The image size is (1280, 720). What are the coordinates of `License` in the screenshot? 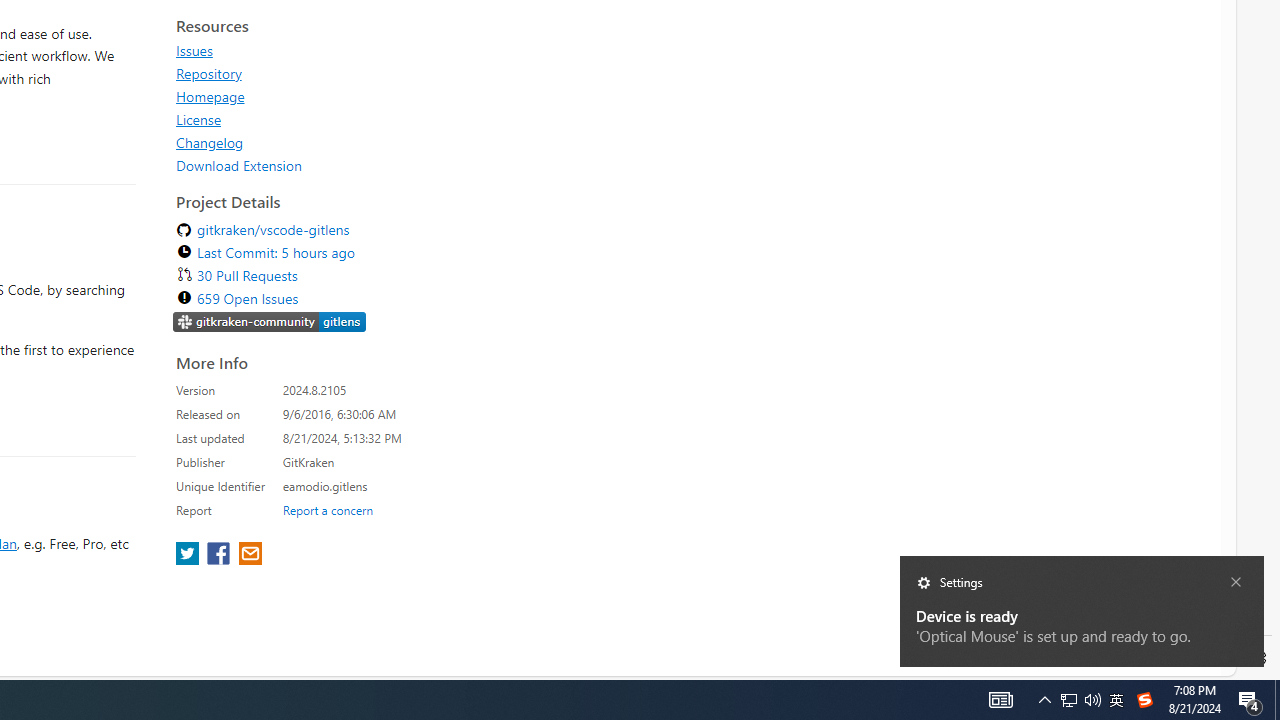 It's located at (198, 119).